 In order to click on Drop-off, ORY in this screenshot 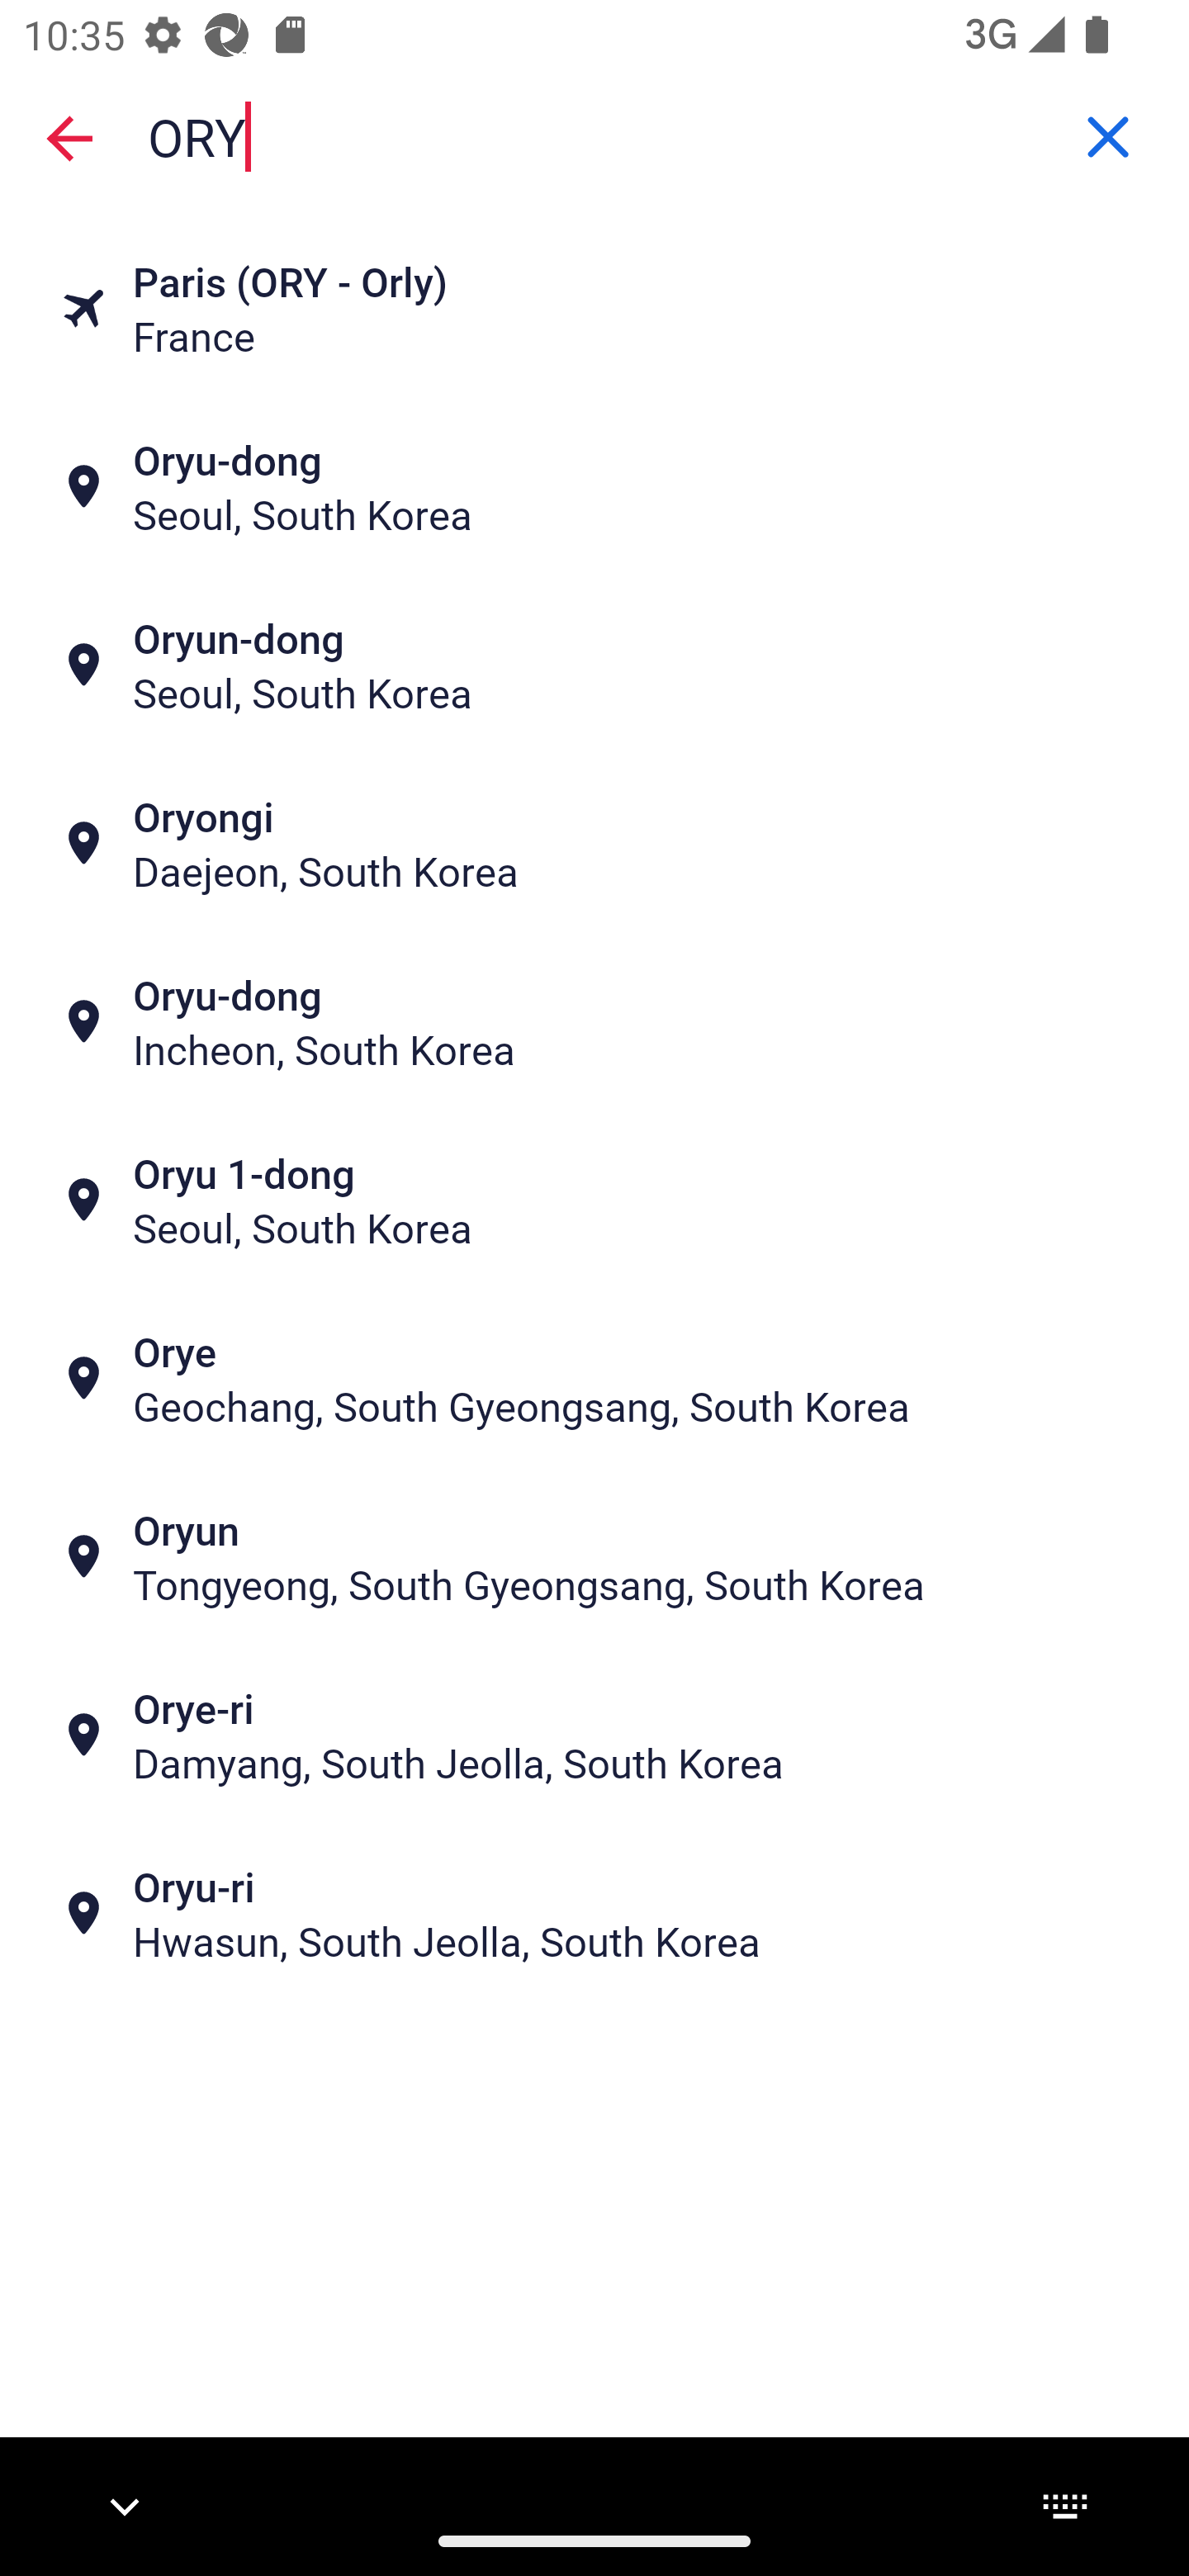, I will do `click(594, 135)`.